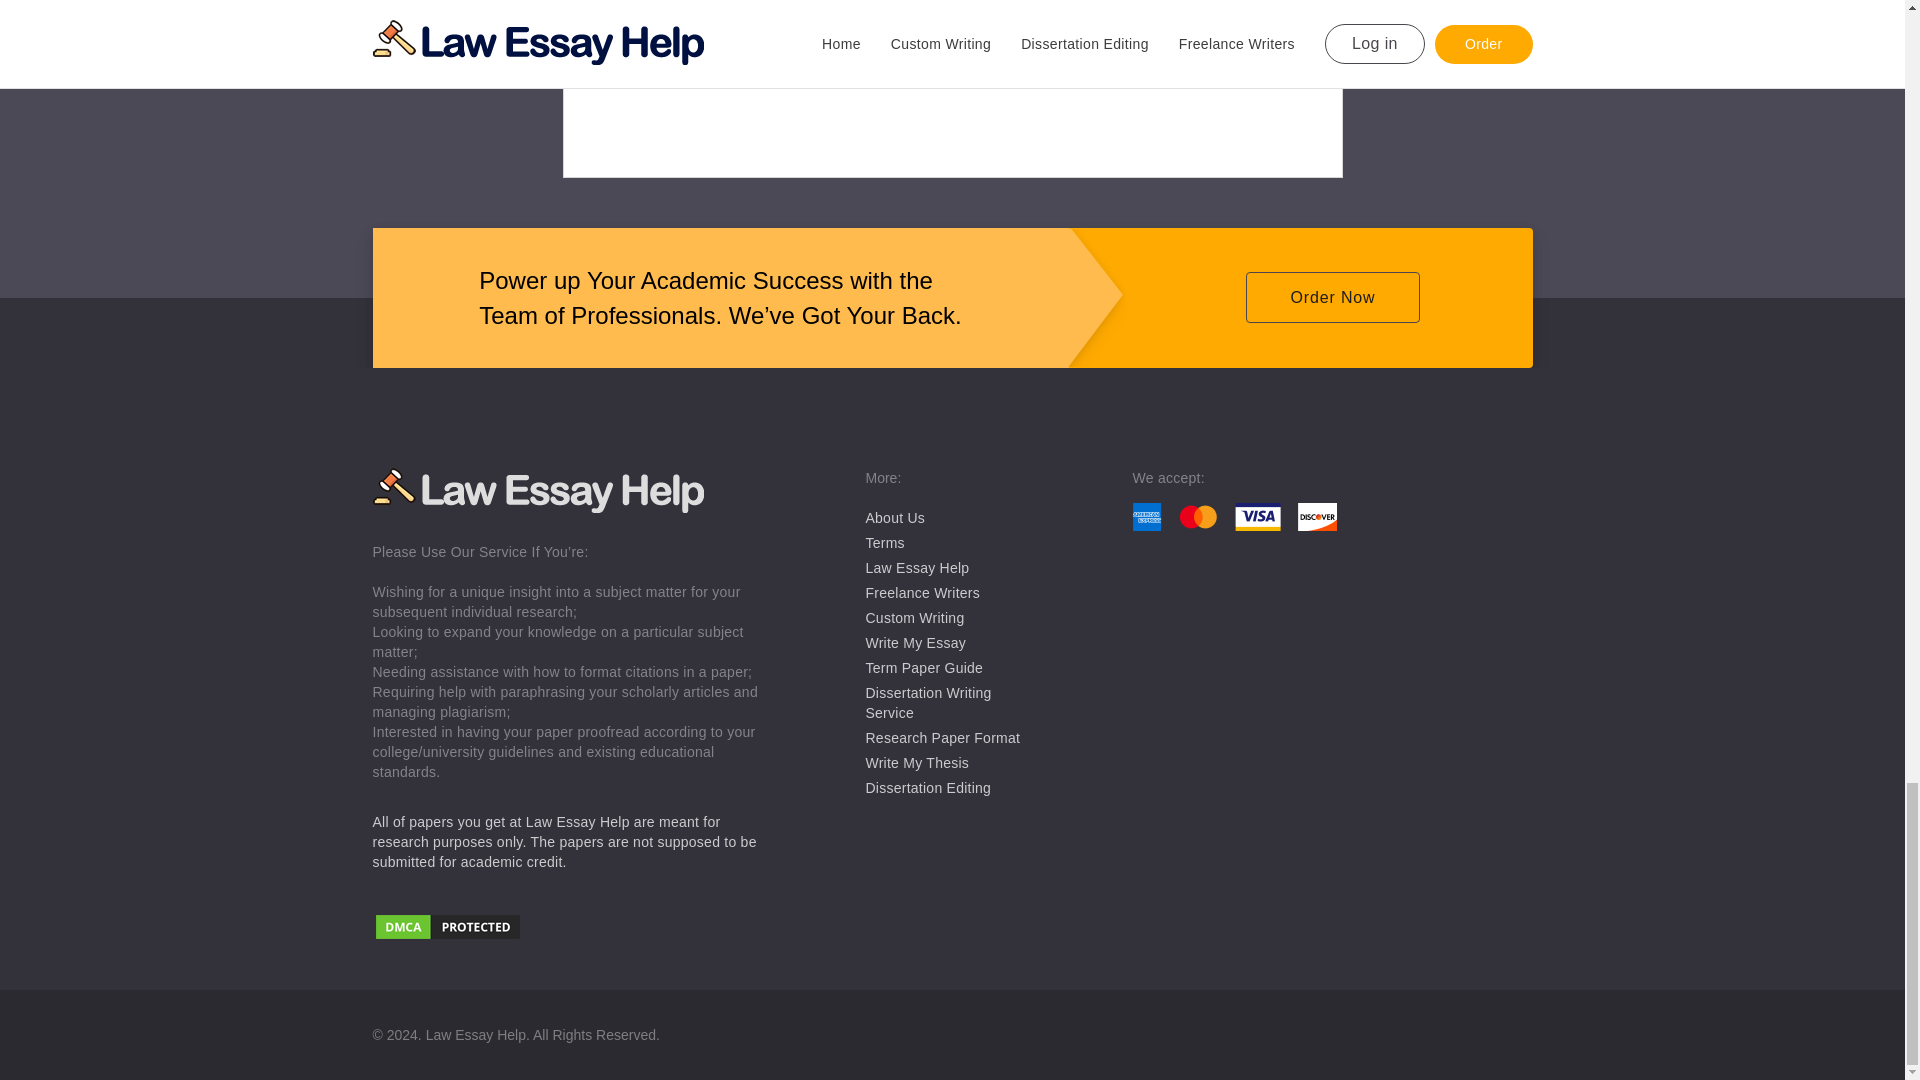 The height and width of the screenshot is (1080, 1920). I want to click on DMCA.com Protection Status, so click(572, 928).